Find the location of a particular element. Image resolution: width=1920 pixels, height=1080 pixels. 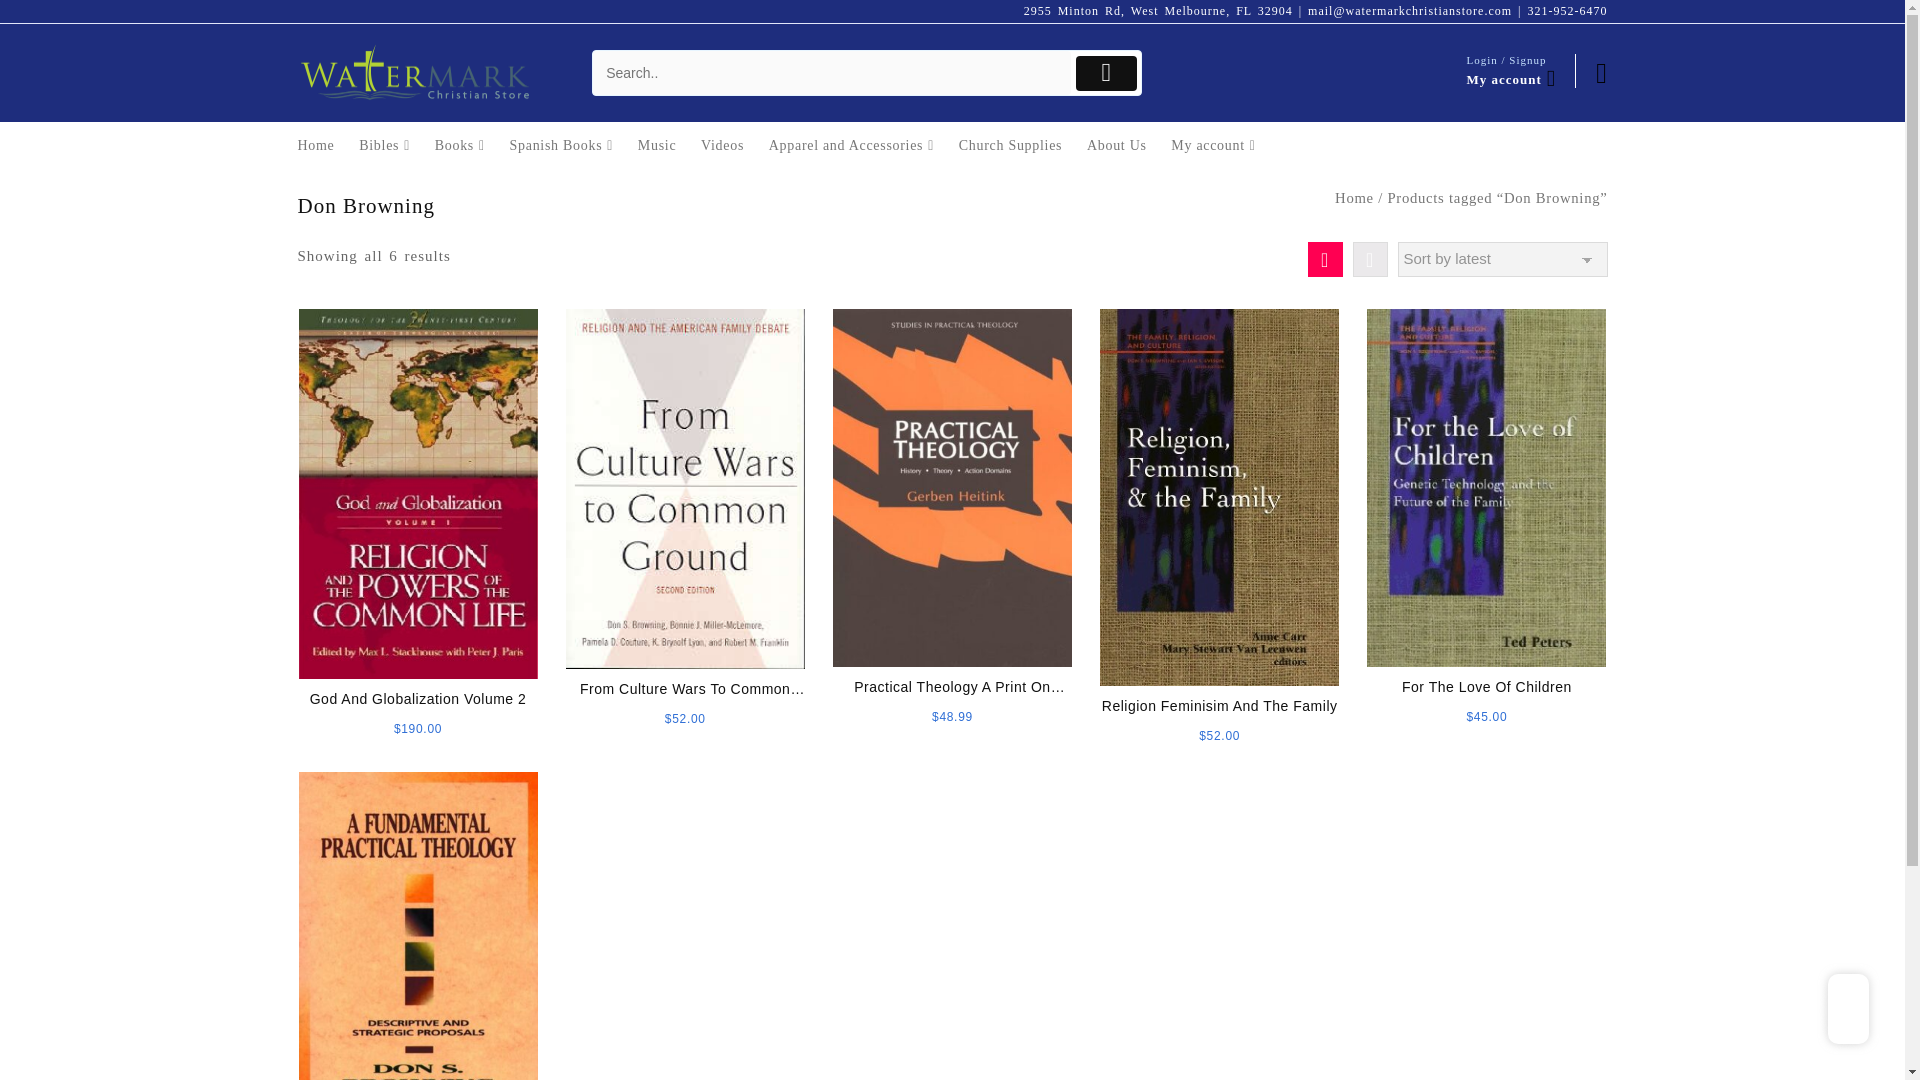

List View is located at coordinates (1368, 258).